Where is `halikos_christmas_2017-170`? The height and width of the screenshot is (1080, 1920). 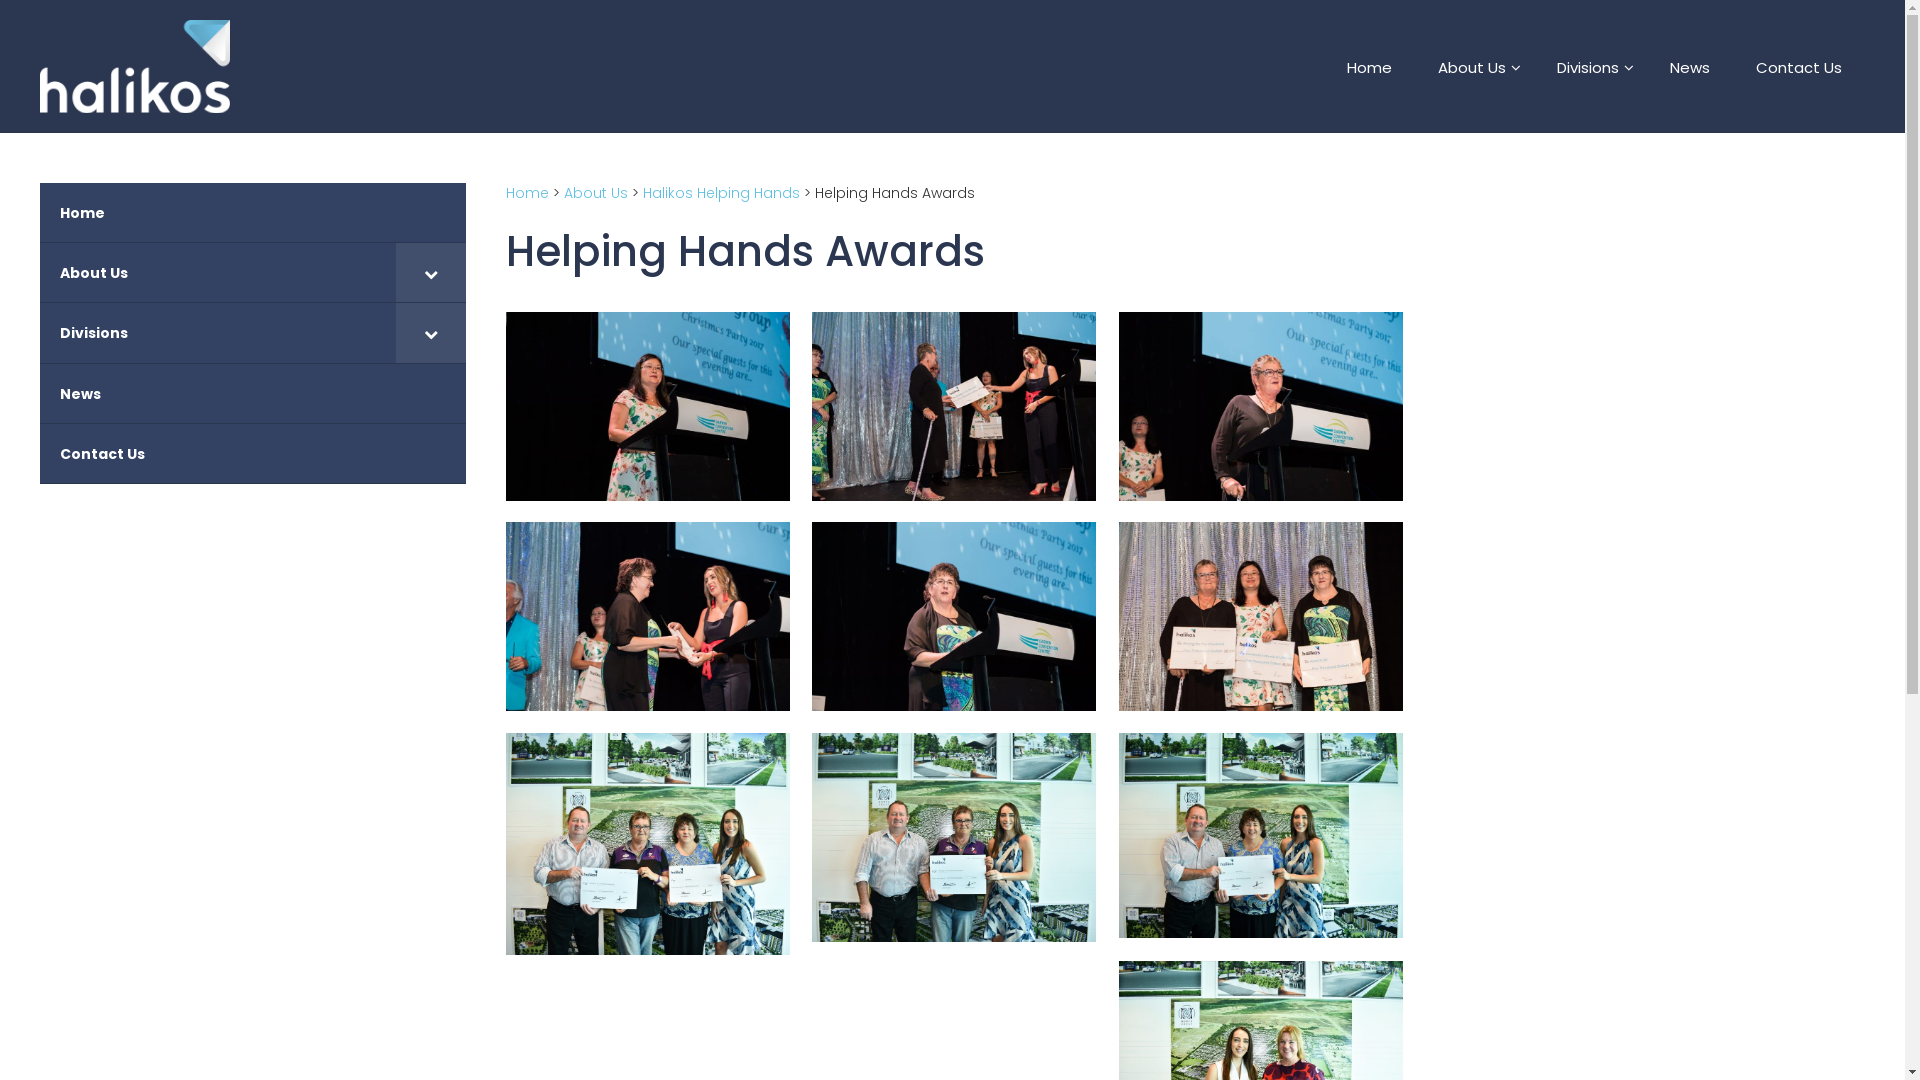
halikos_christmas_2017-170 is located at coordinates (648, 406).